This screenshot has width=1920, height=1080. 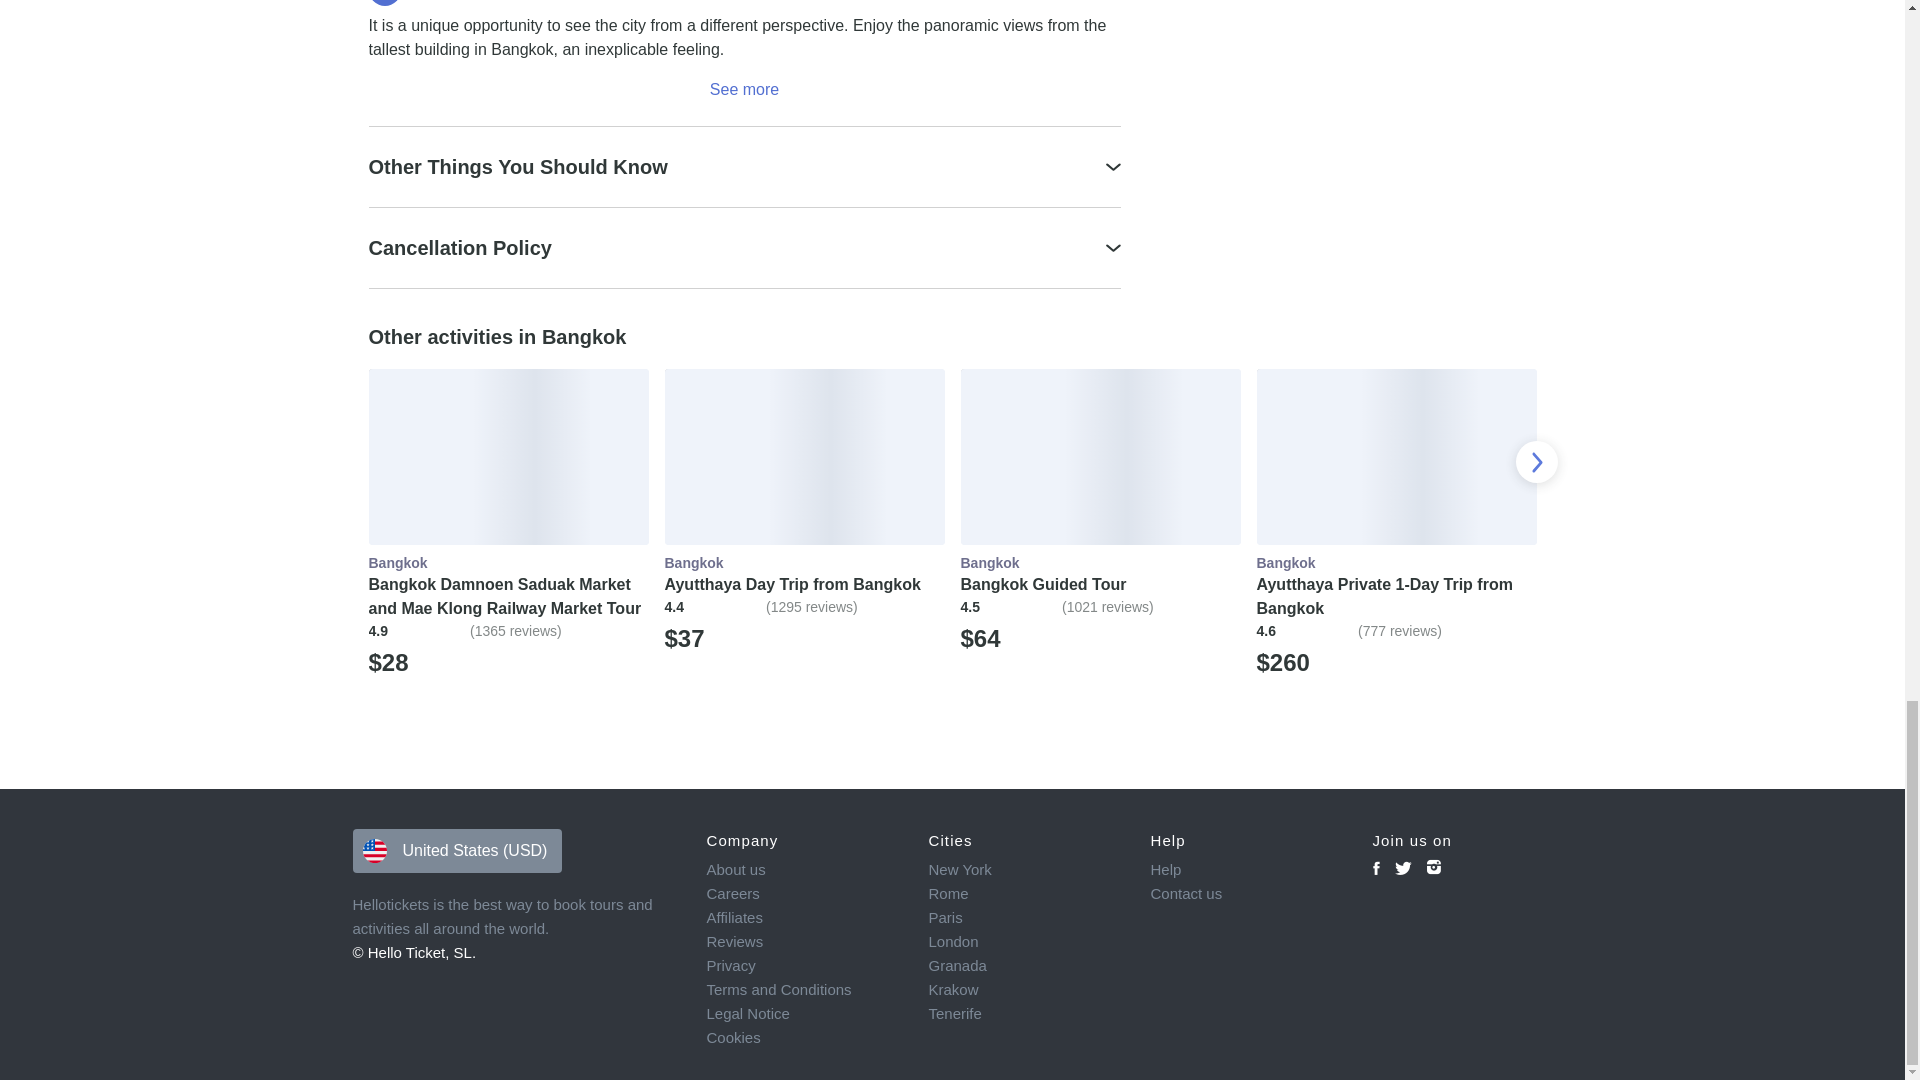 What do you see at coordinates (803, 894) in the screenshot?
I see `Careers` at bounding box center [803, 894].